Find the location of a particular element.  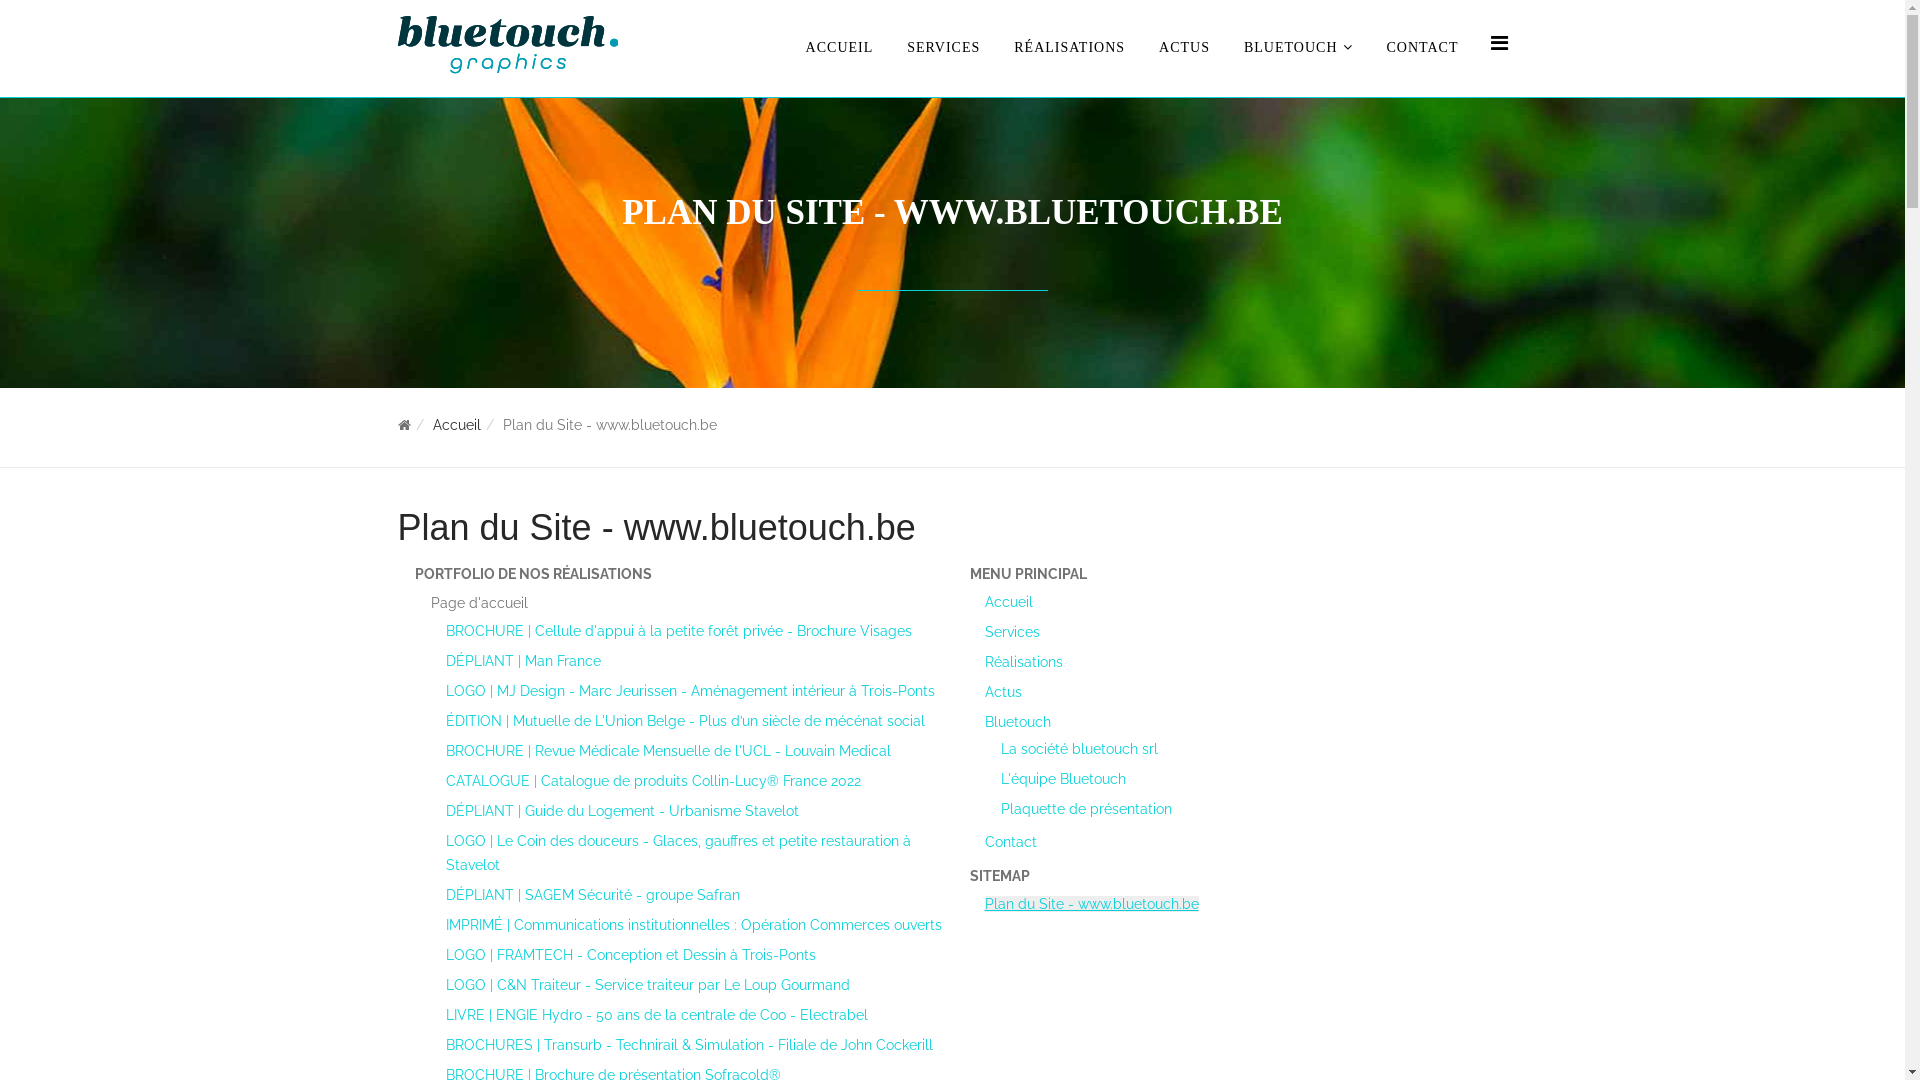

Plan du Site - www.bluetouch.be is located at coordinates (1090, 904).